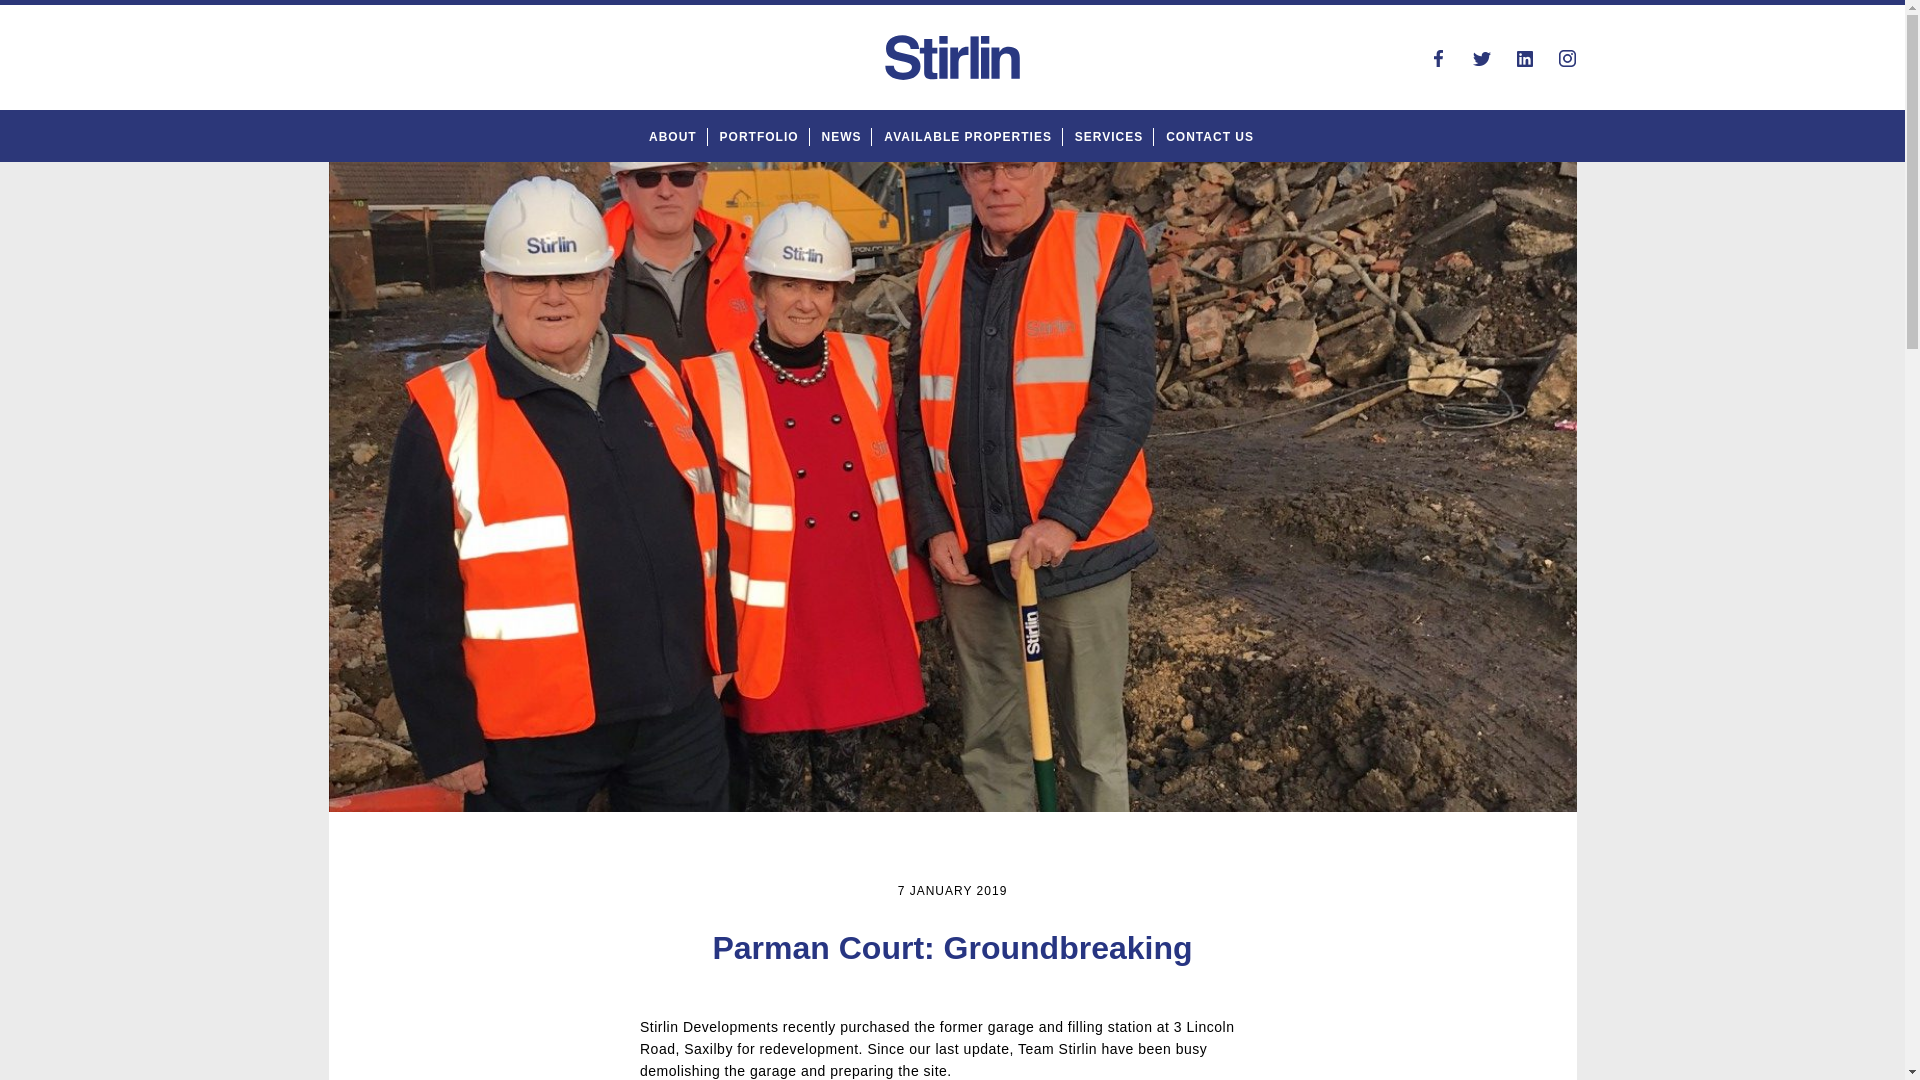  What do you see at coordinates (840, 136) in the screenshot?
I see `NEWS` at bounding box center [840, 136].